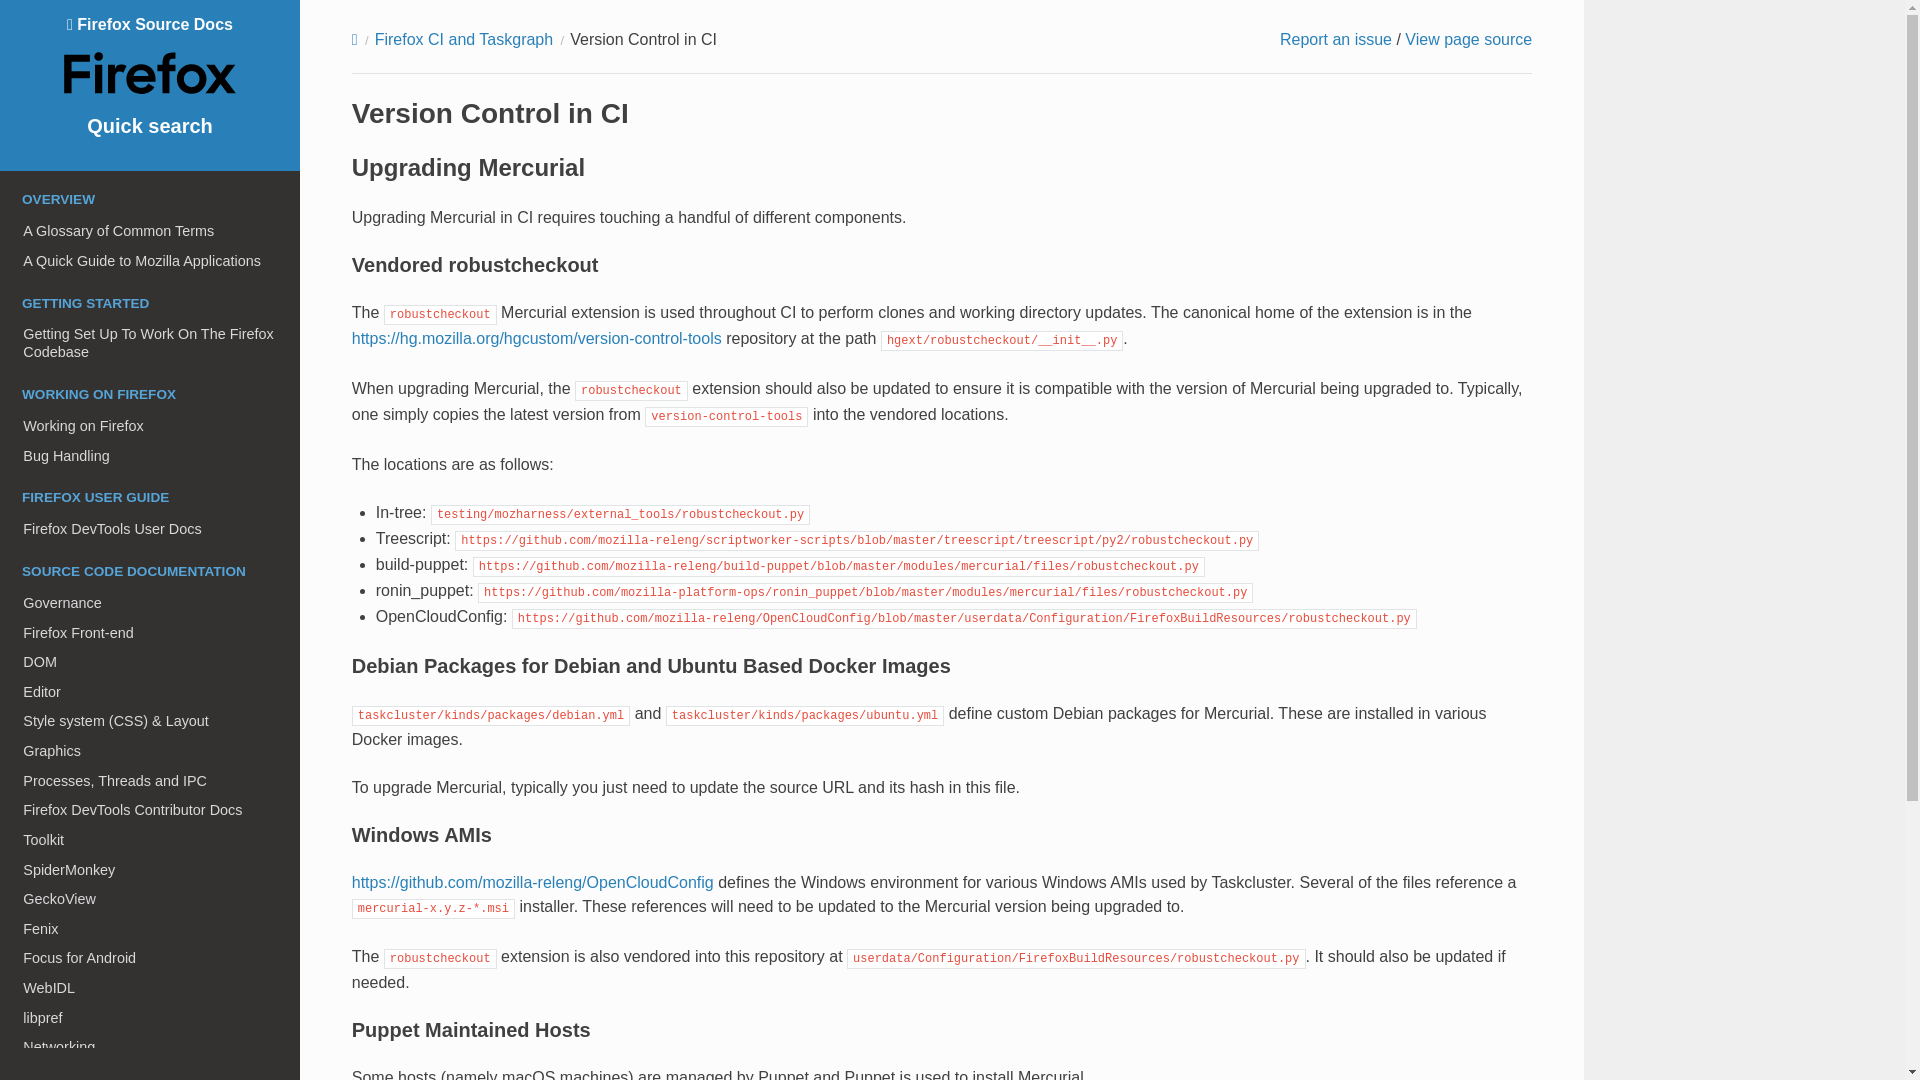  I want to click on Toolkit, so click(150, 840).